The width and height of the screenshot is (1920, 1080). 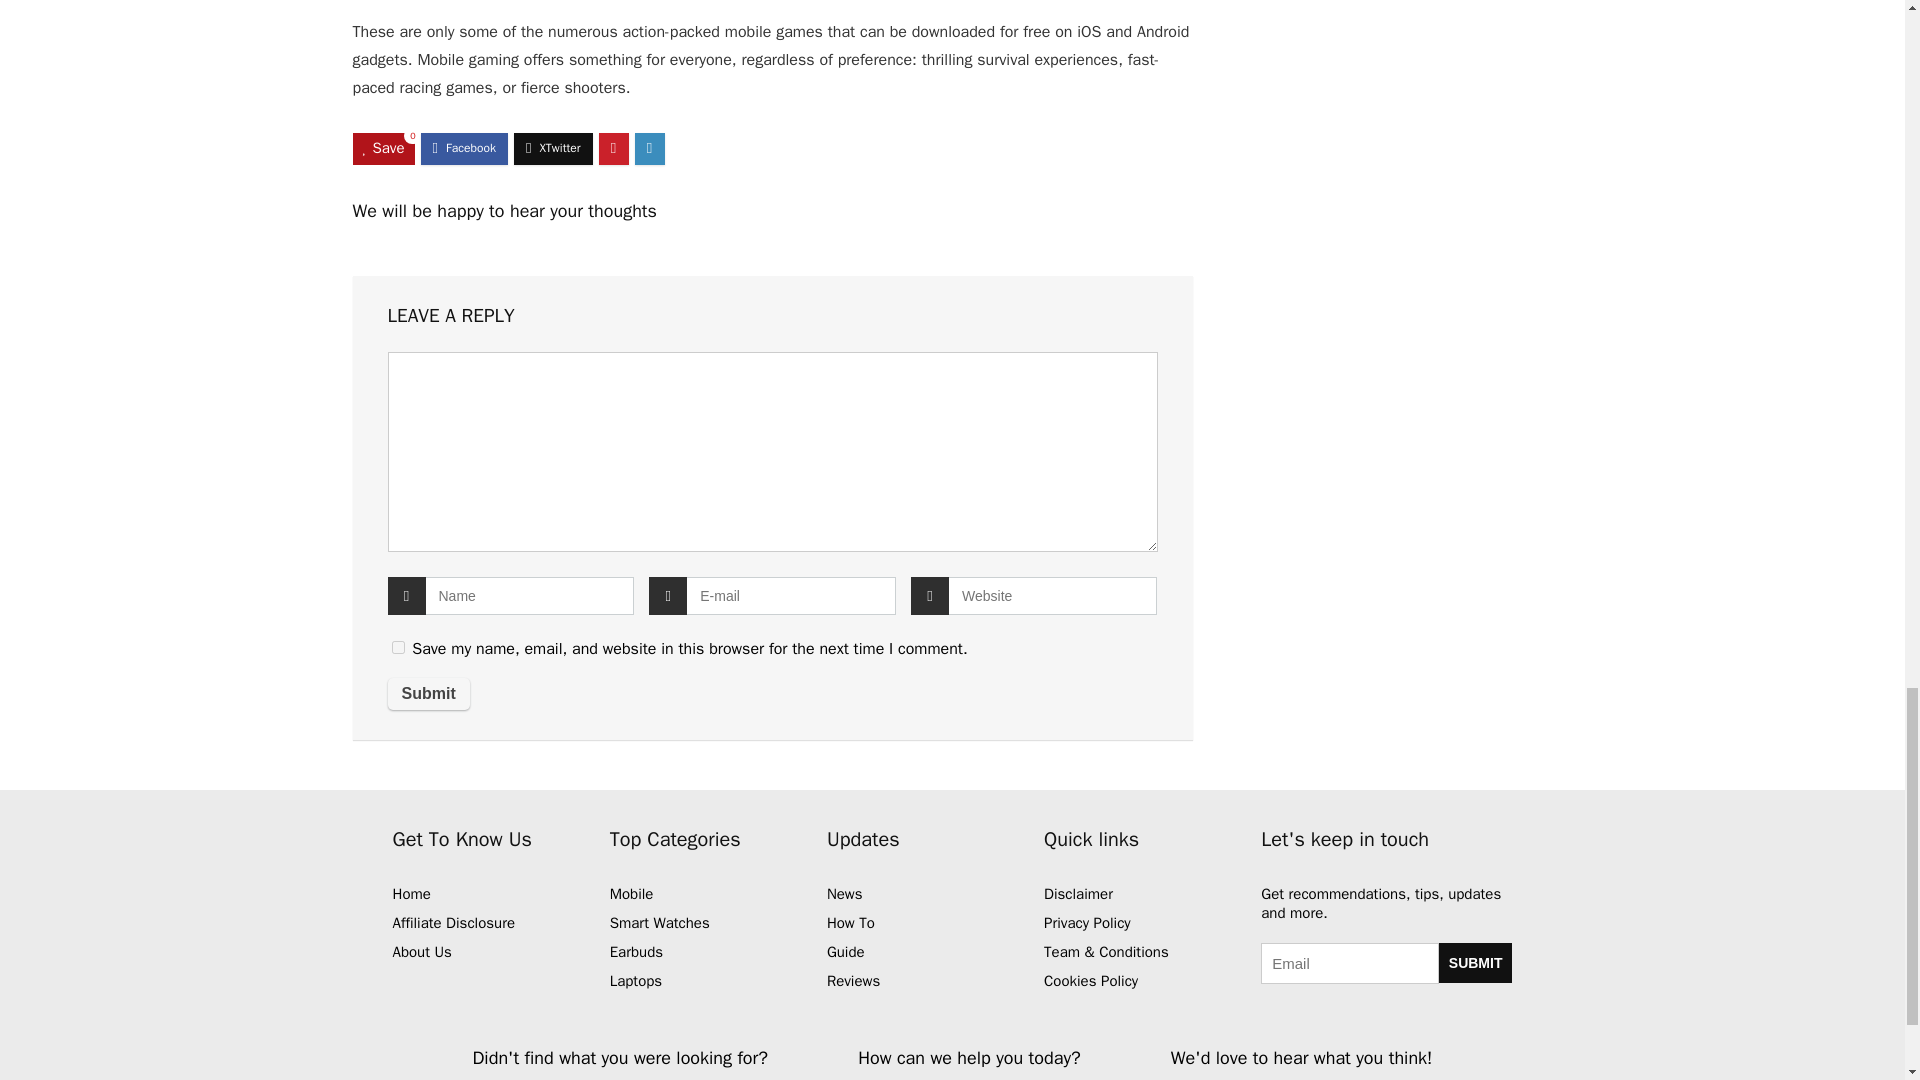 I want to click on Submit, so click(x=428, y=694).